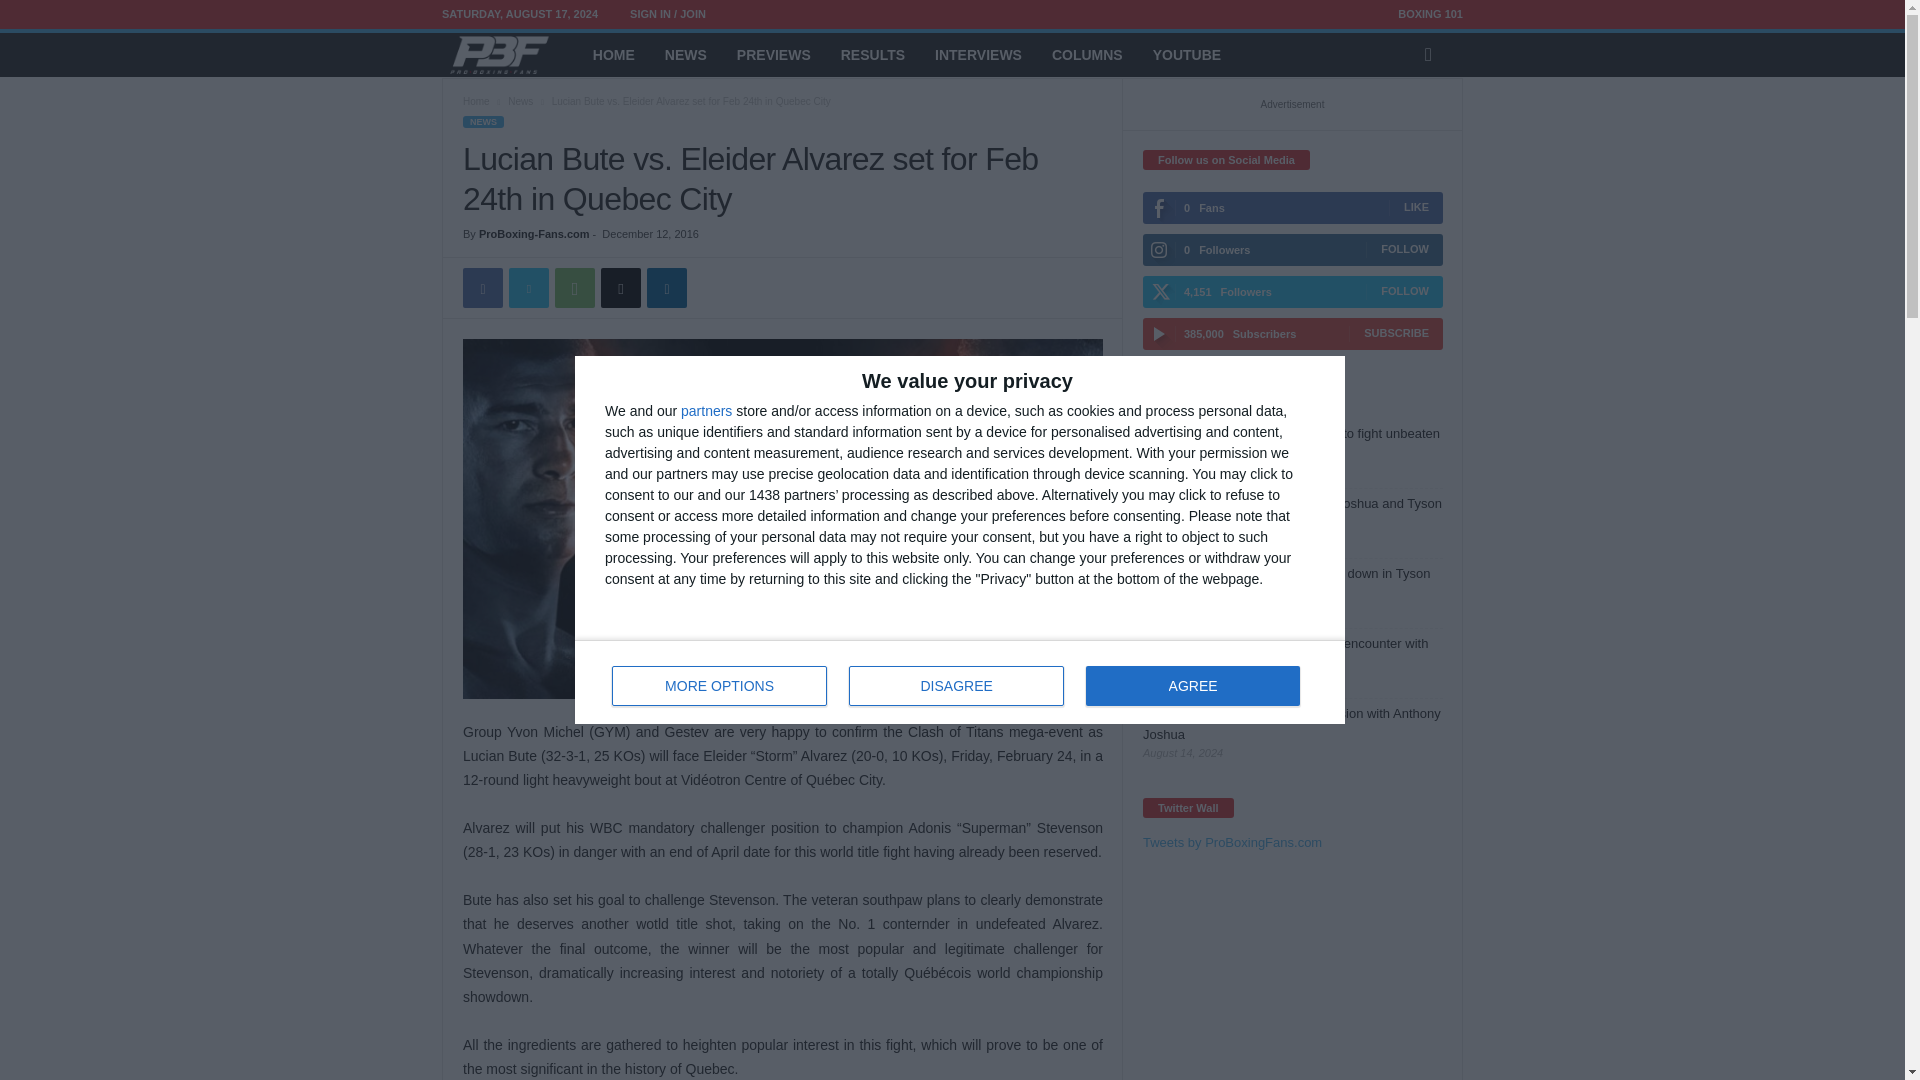 This screenshot has width=1920, height=1080. Describe the element at coordinates (1430, 14) in the screenshot. I see `BOXING 101` at that location.